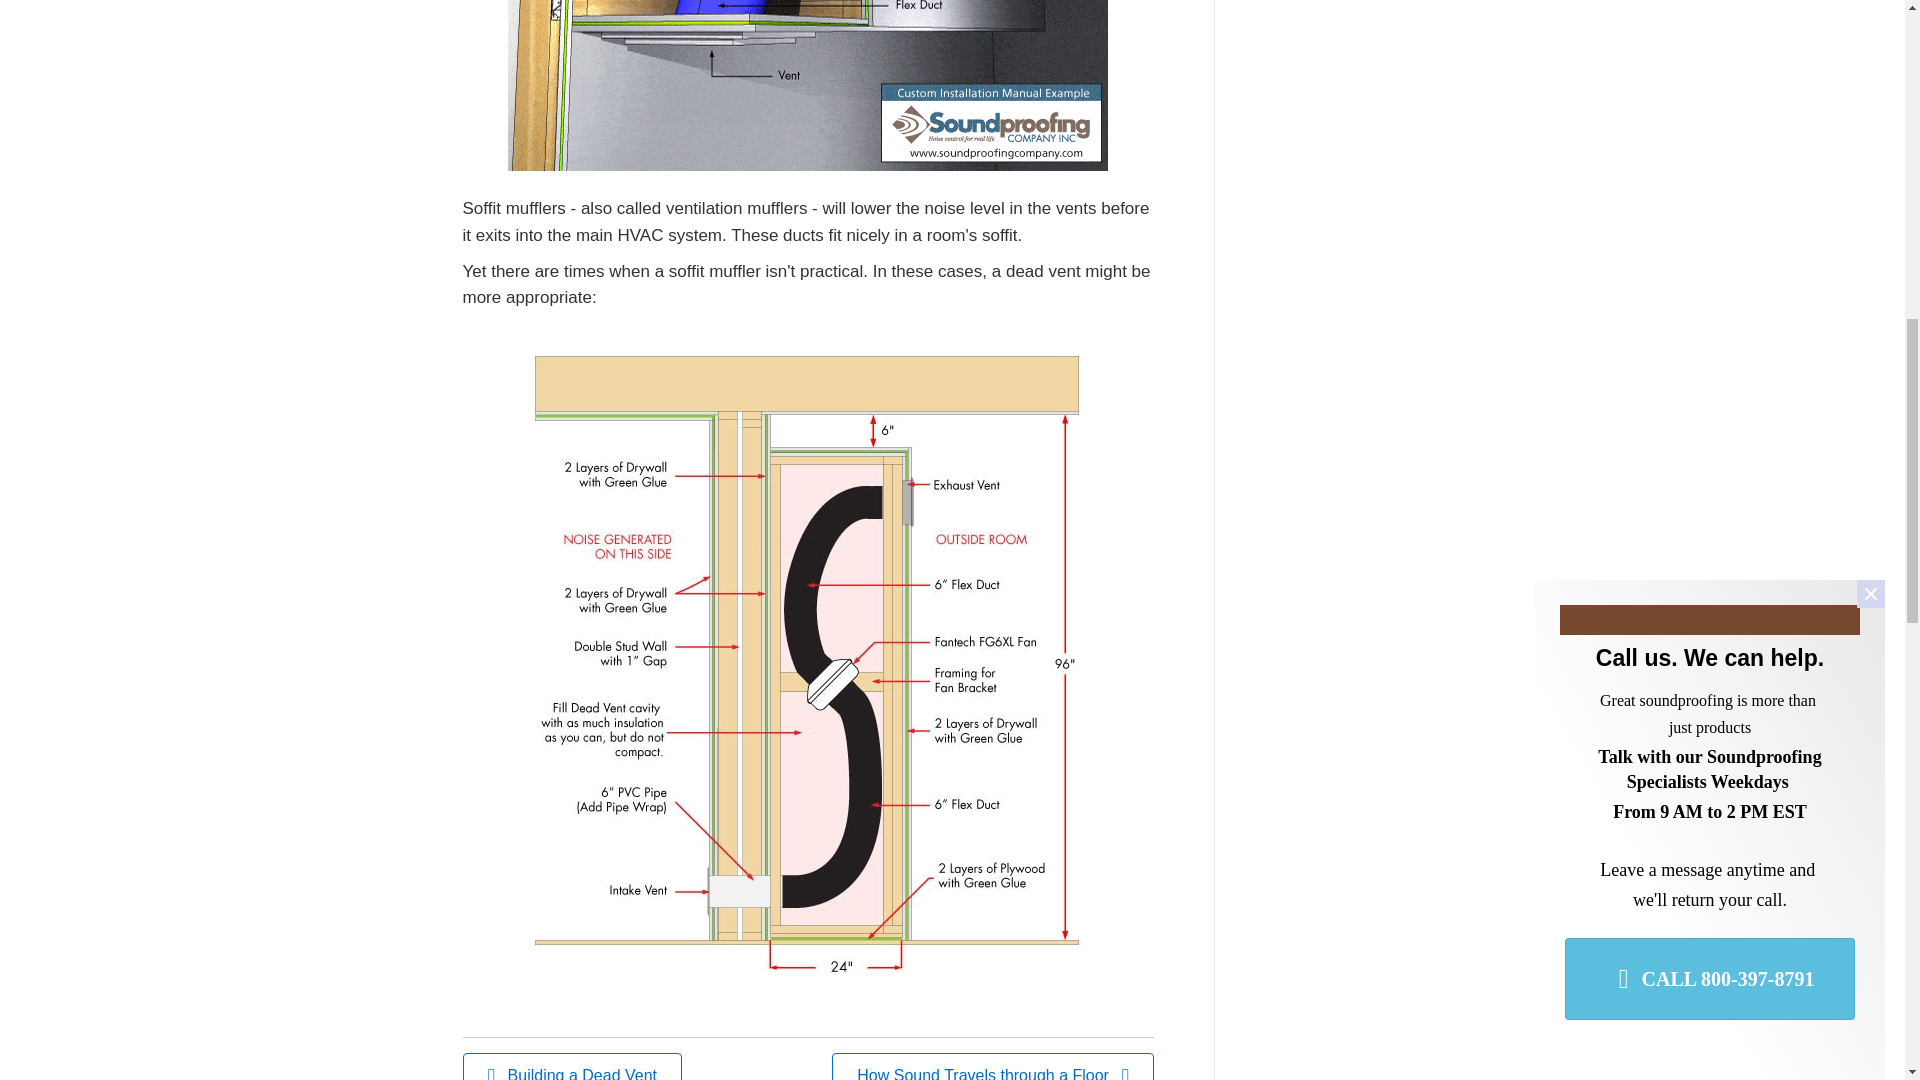 The image size is (1920, 1080). I want to click on Soffit mufflers for ventilation, so click(808, 85).